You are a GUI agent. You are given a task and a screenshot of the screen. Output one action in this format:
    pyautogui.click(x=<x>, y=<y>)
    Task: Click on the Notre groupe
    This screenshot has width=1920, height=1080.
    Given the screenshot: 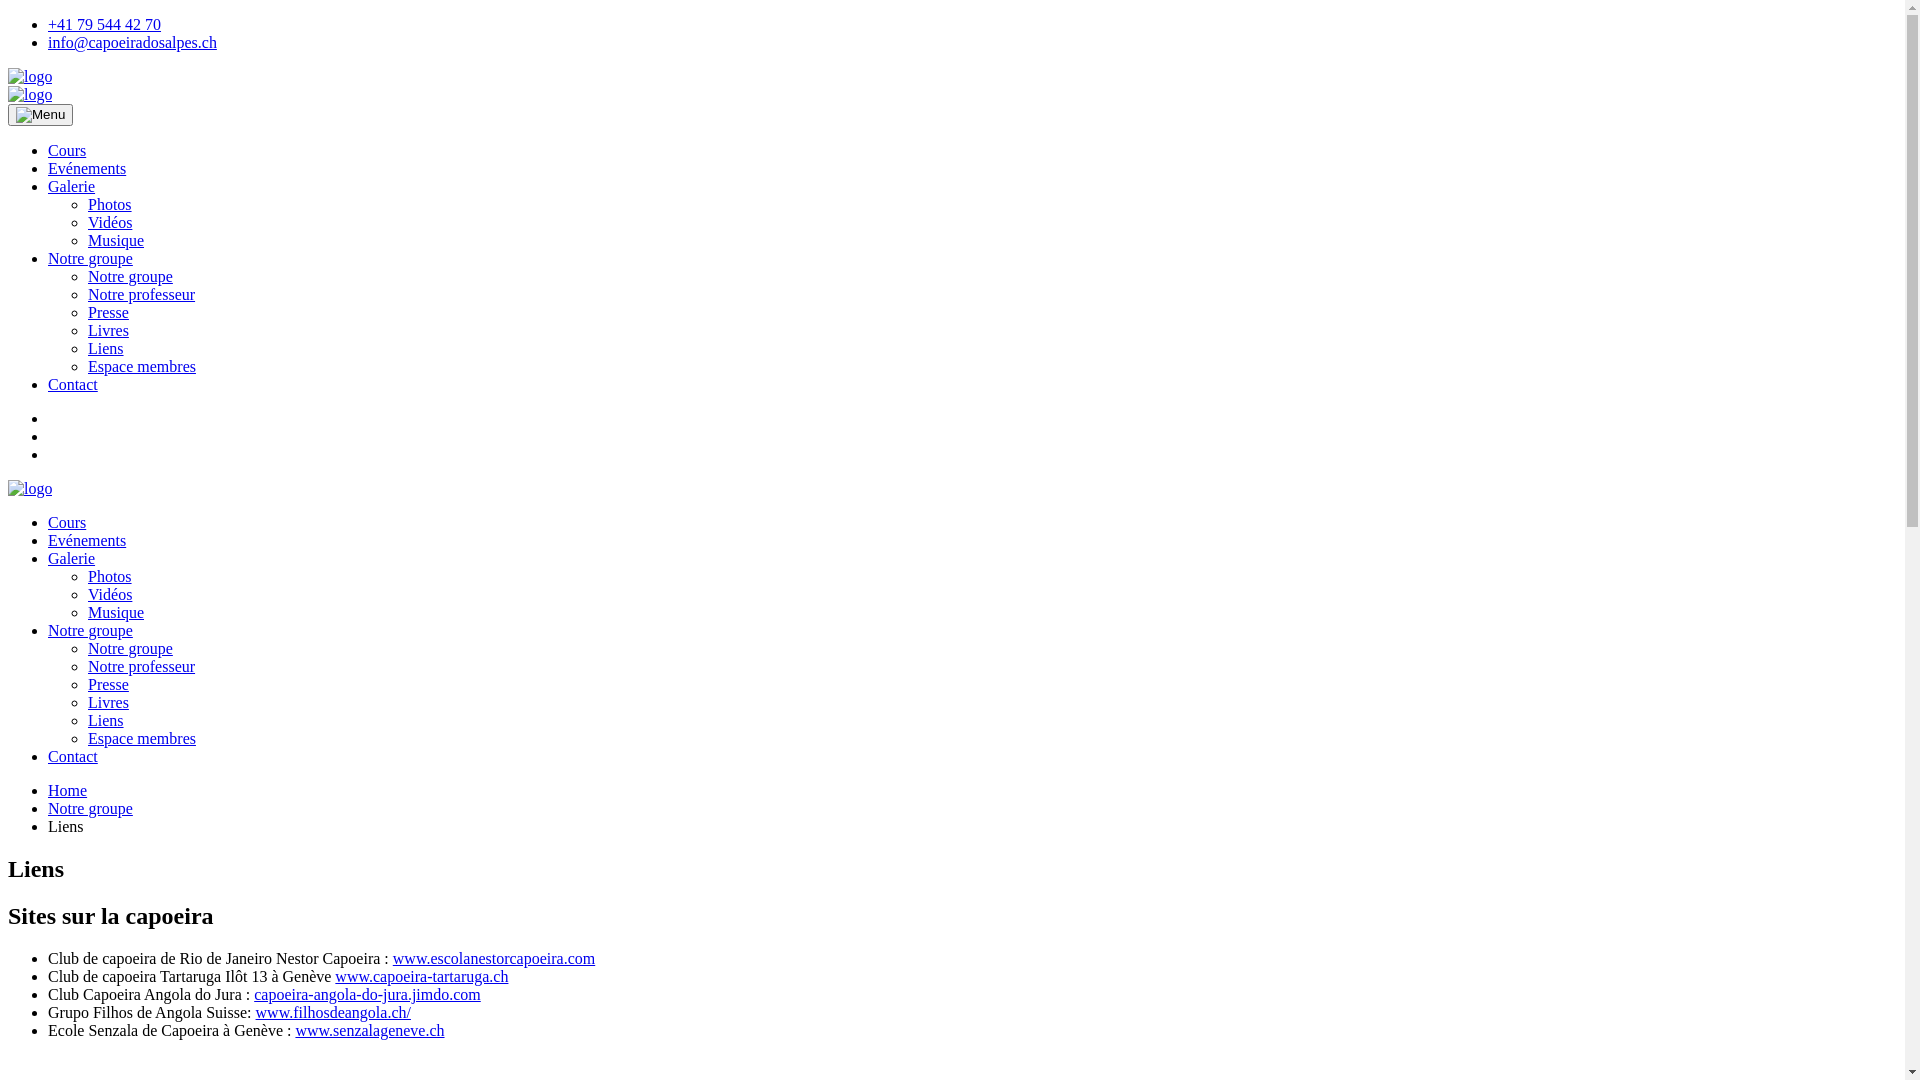 What is the action you would take?
    pyautogui.click(x=90, y=258)
    